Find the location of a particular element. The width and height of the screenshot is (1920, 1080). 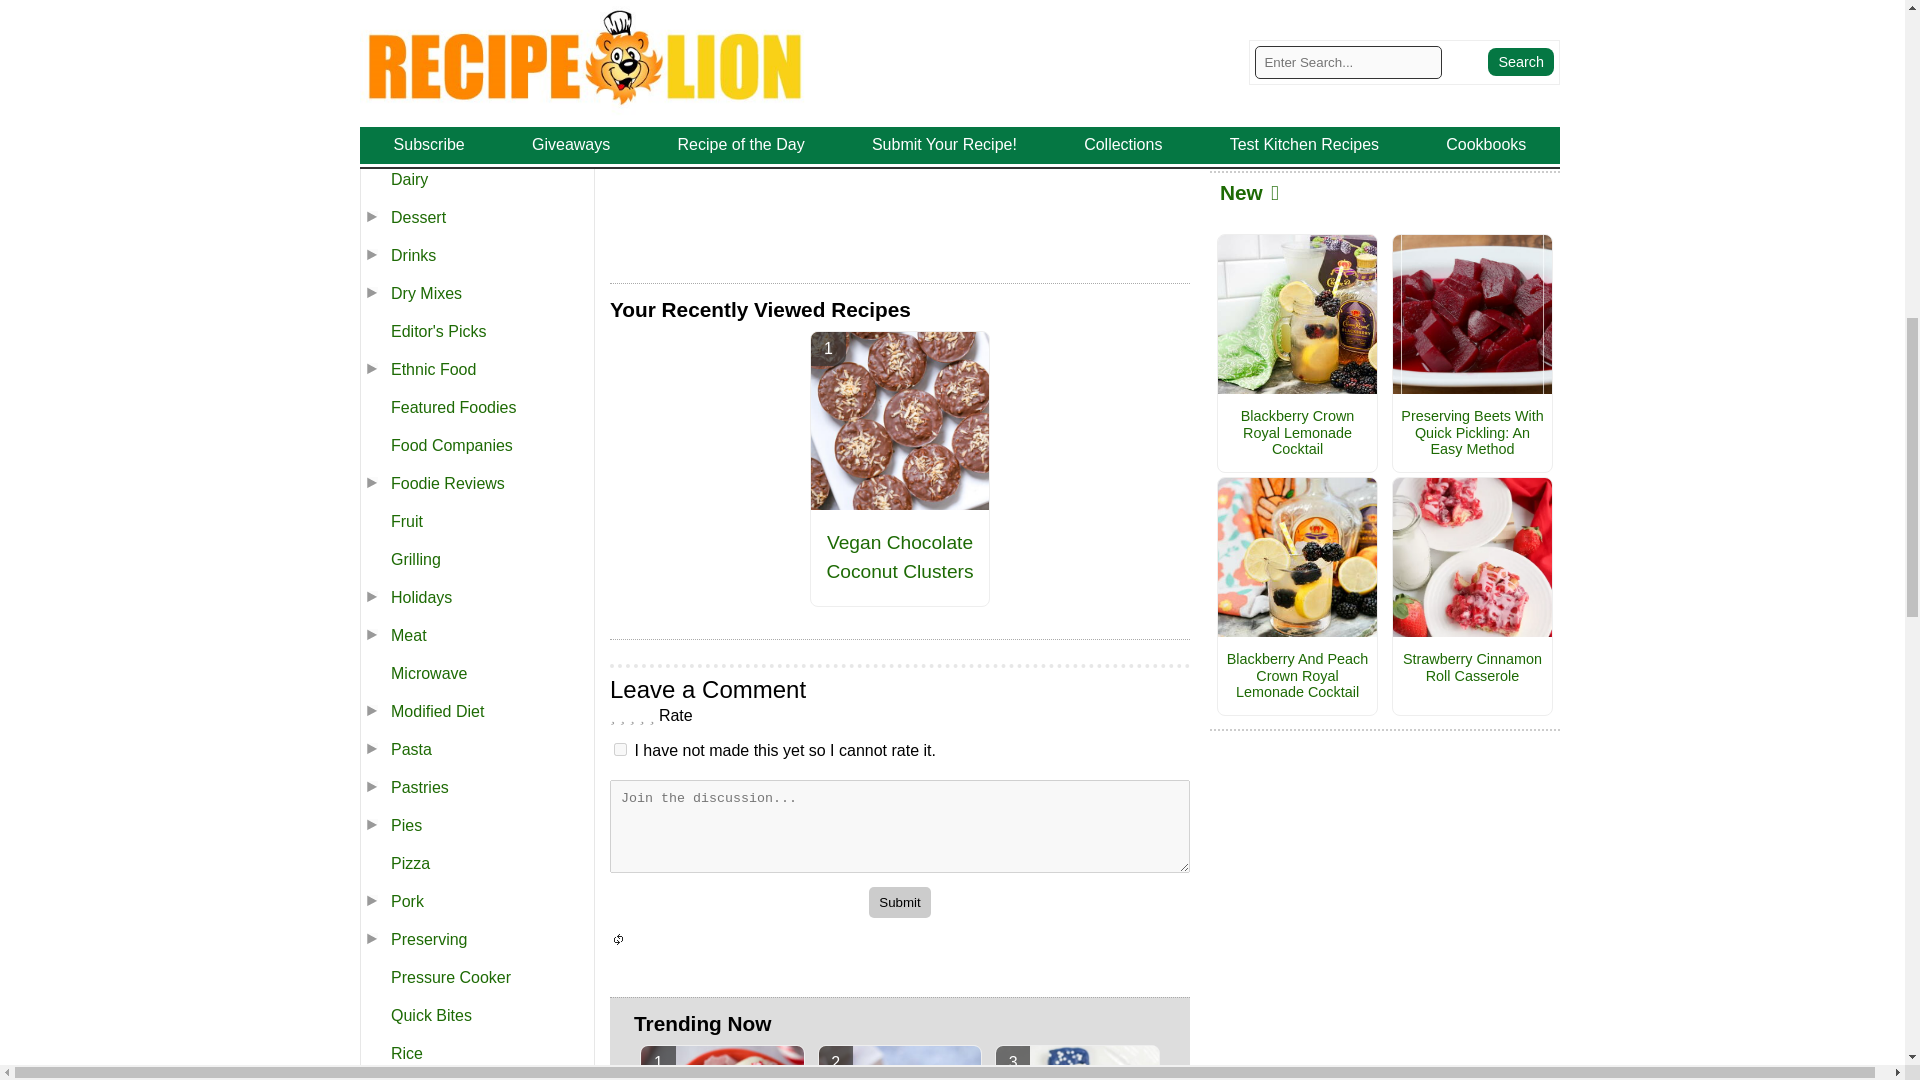

Insticator Content Engagement Unit is located at coordinates (760, 163).